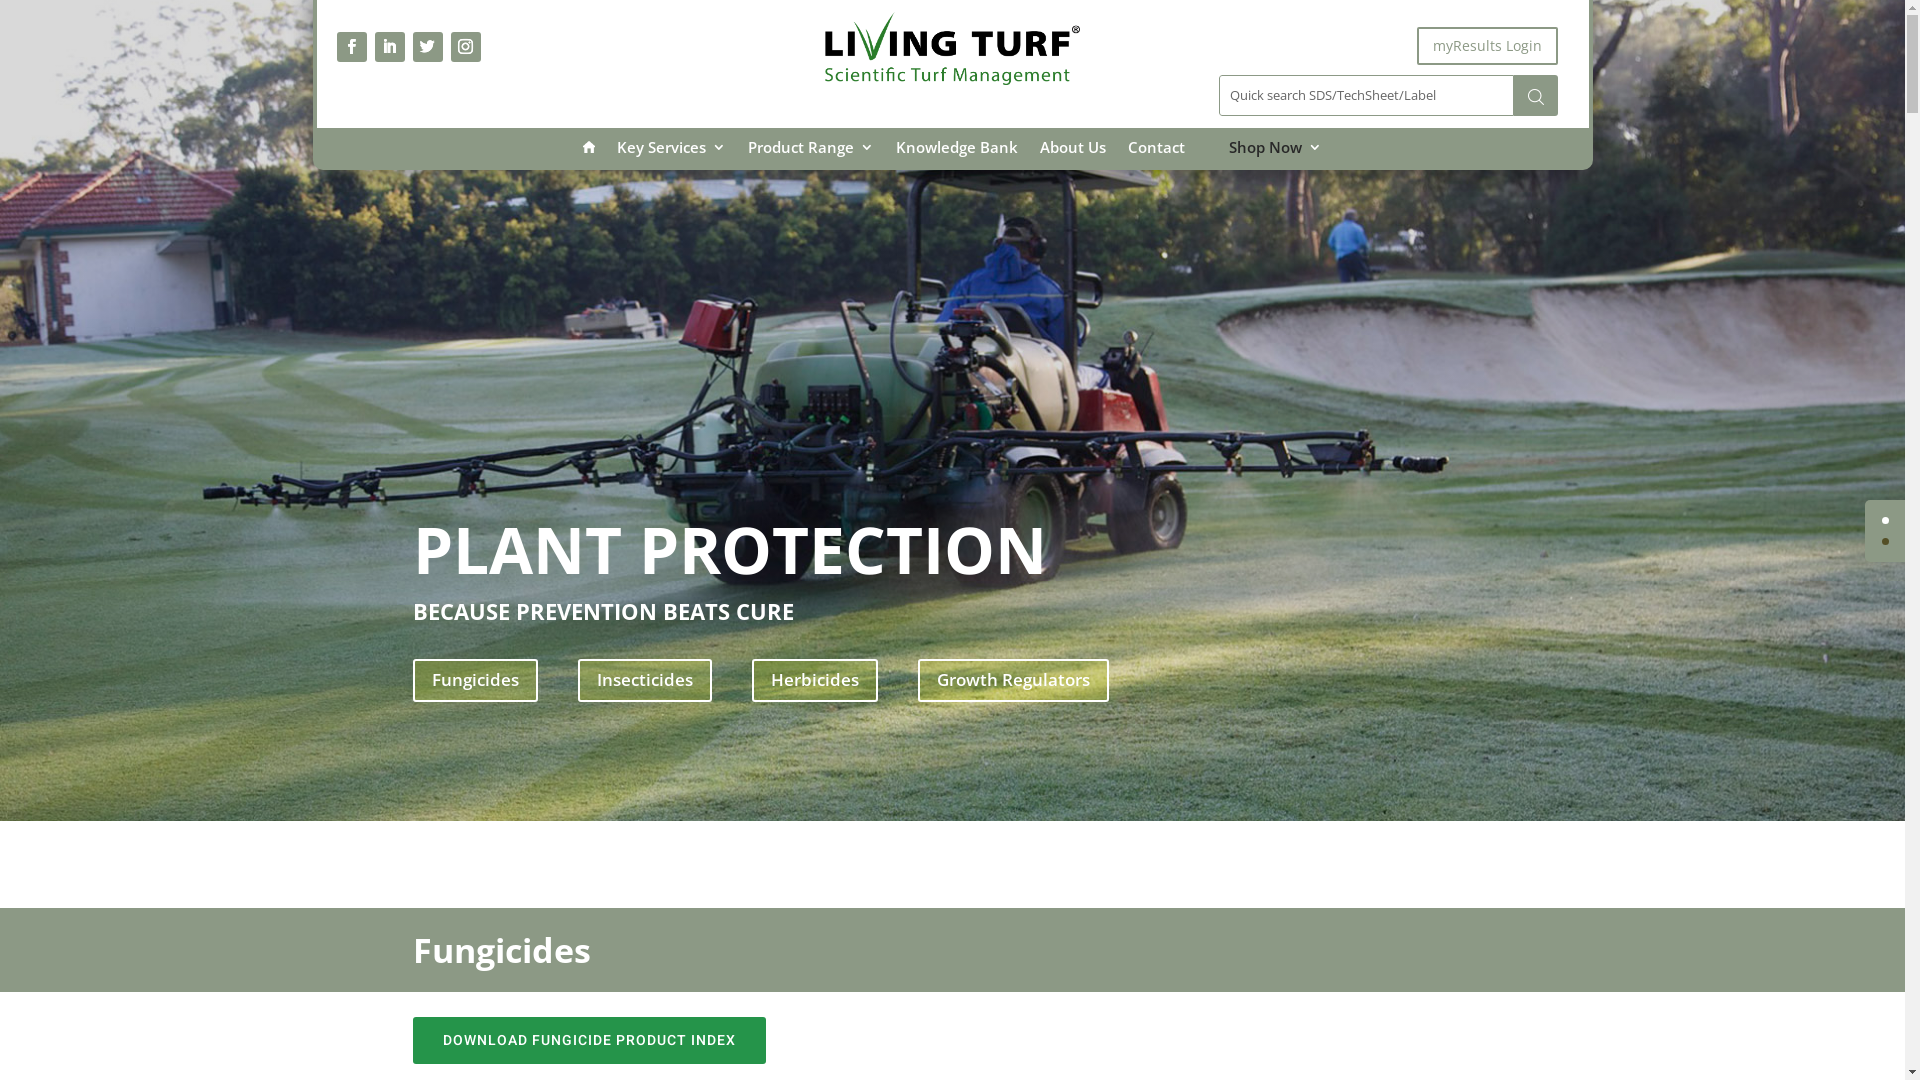 This screenshot has height=1080, width=1920. Describe the element at coordinates (1886, 542) in the screenshot. I see `1` at that location.